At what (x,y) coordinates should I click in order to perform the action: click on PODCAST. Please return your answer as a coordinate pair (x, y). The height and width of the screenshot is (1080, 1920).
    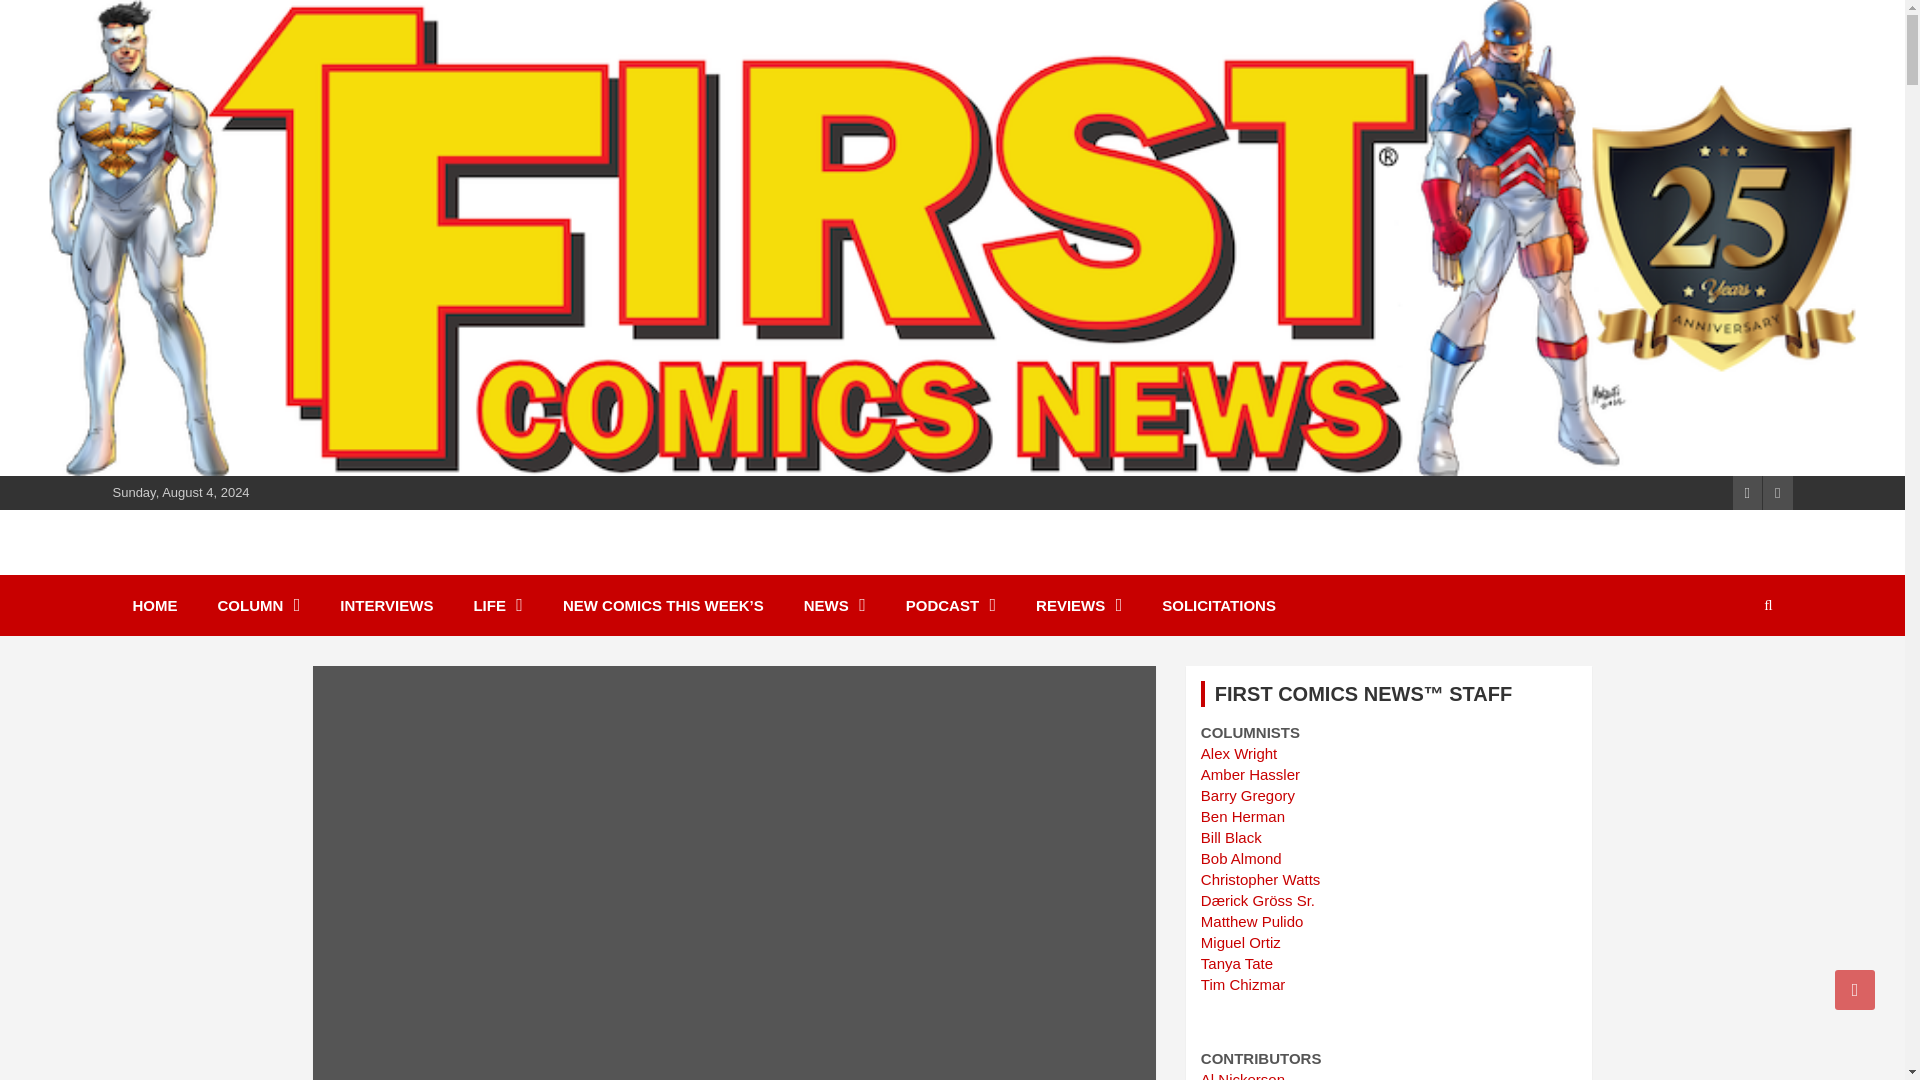
    Looking at the image, I should click on (950, 605).